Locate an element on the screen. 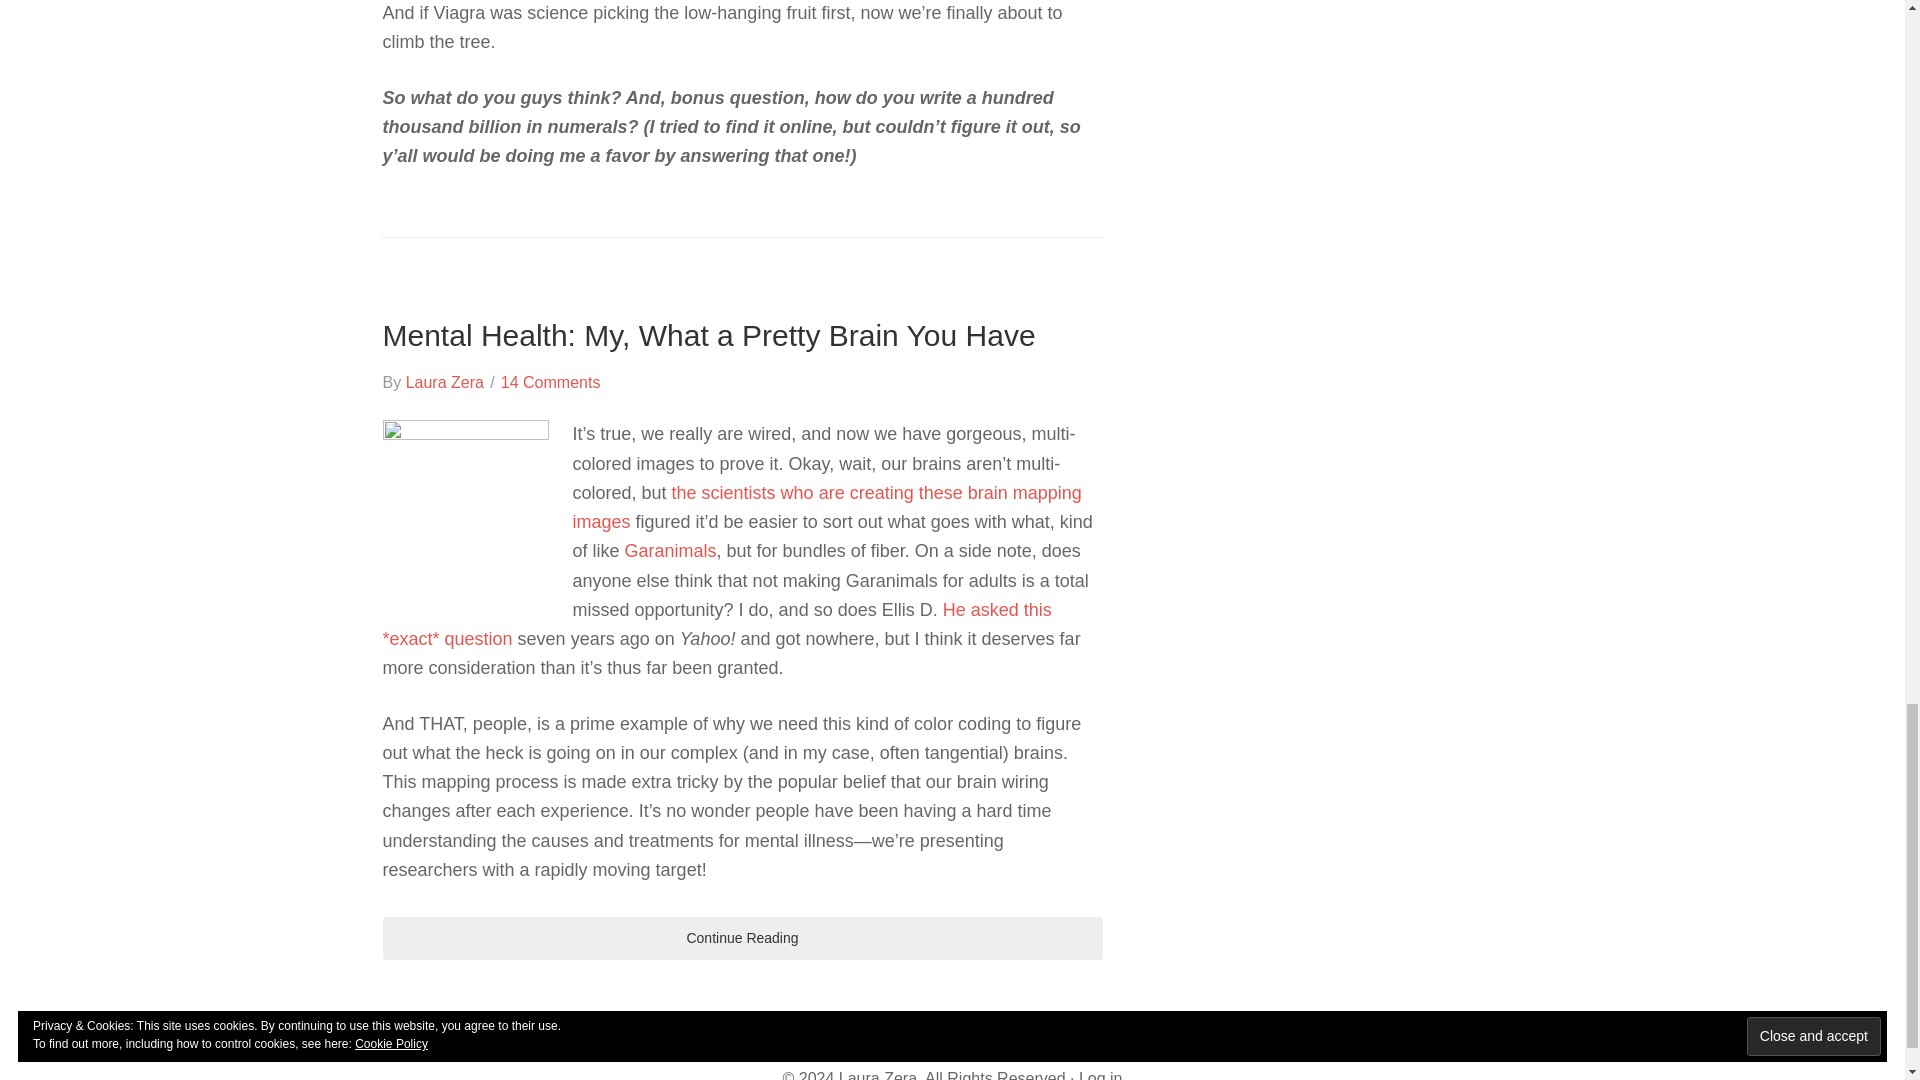 This screenshot has width=1920, height=1080. Image courtesy of Microsoft is located at coordinates (464, 501).